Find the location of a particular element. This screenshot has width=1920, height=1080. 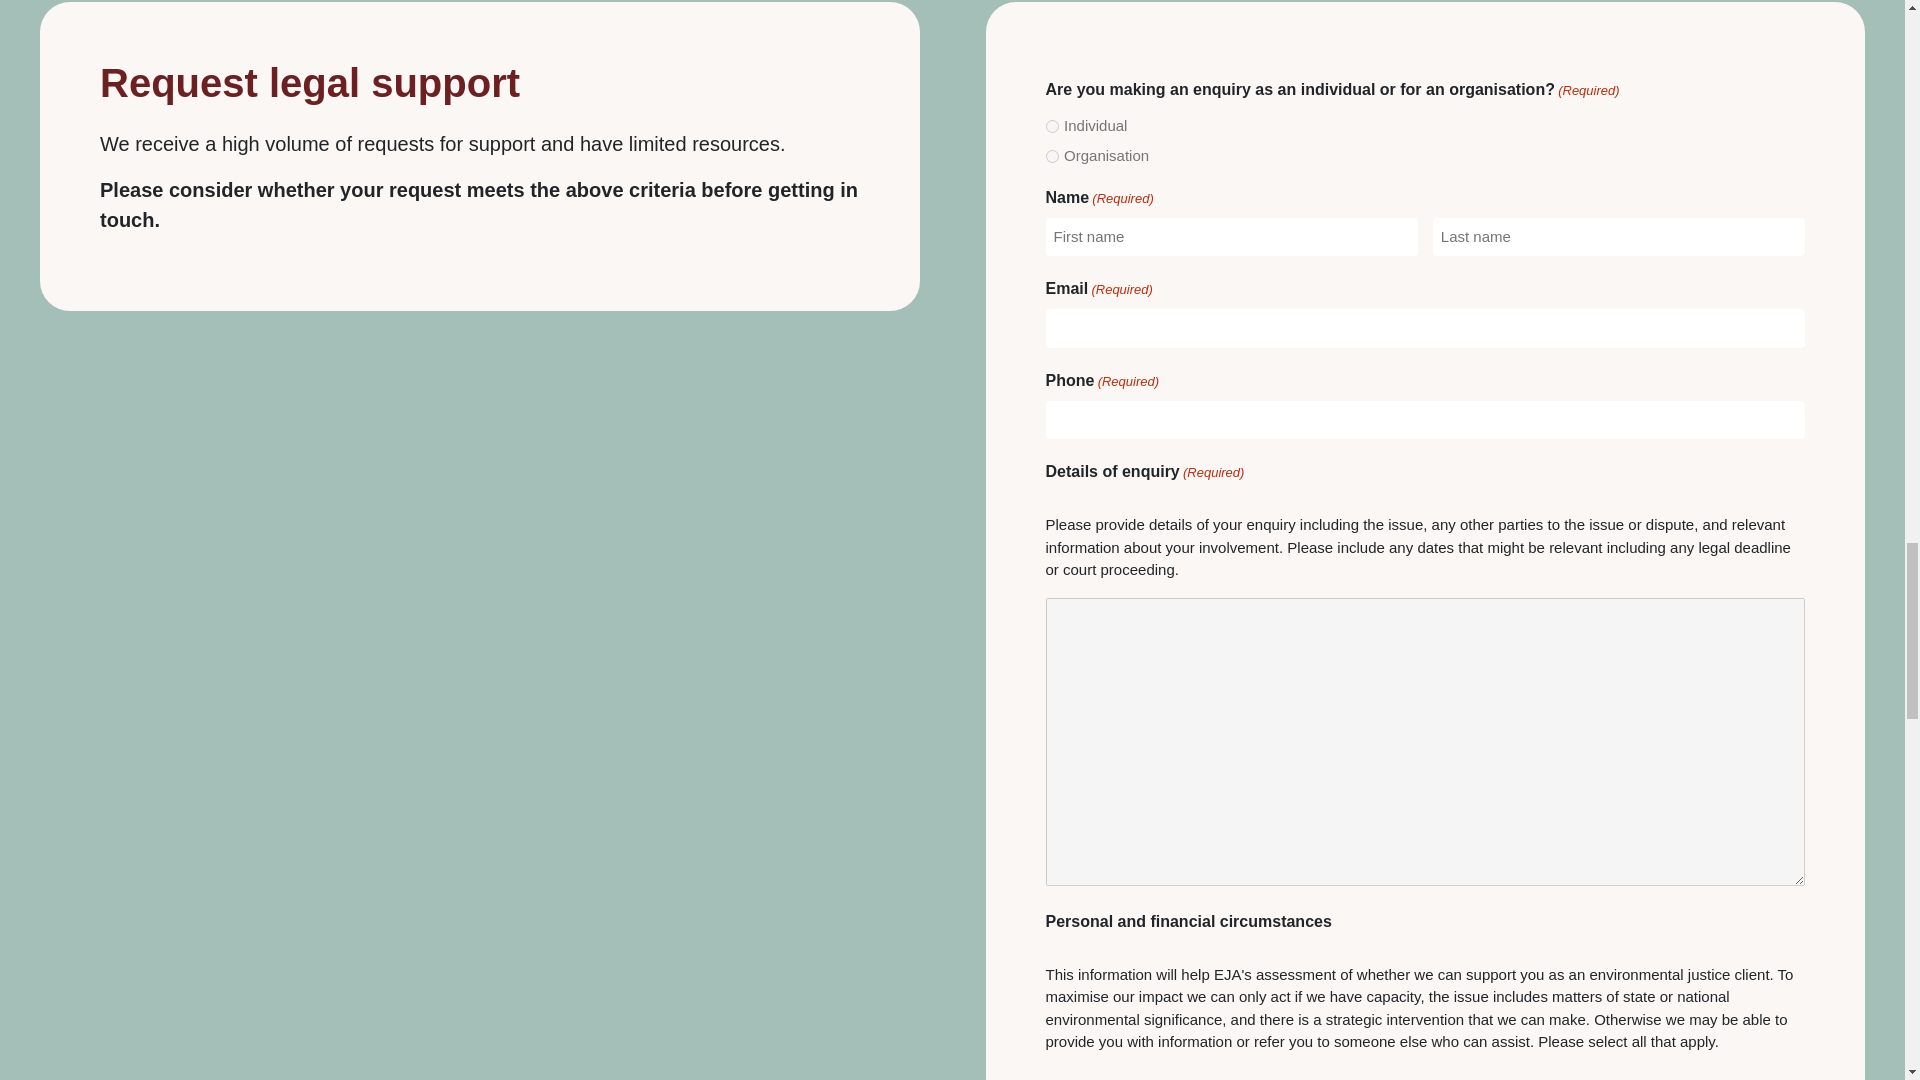

Individual is located at coordinates (1052, 126).